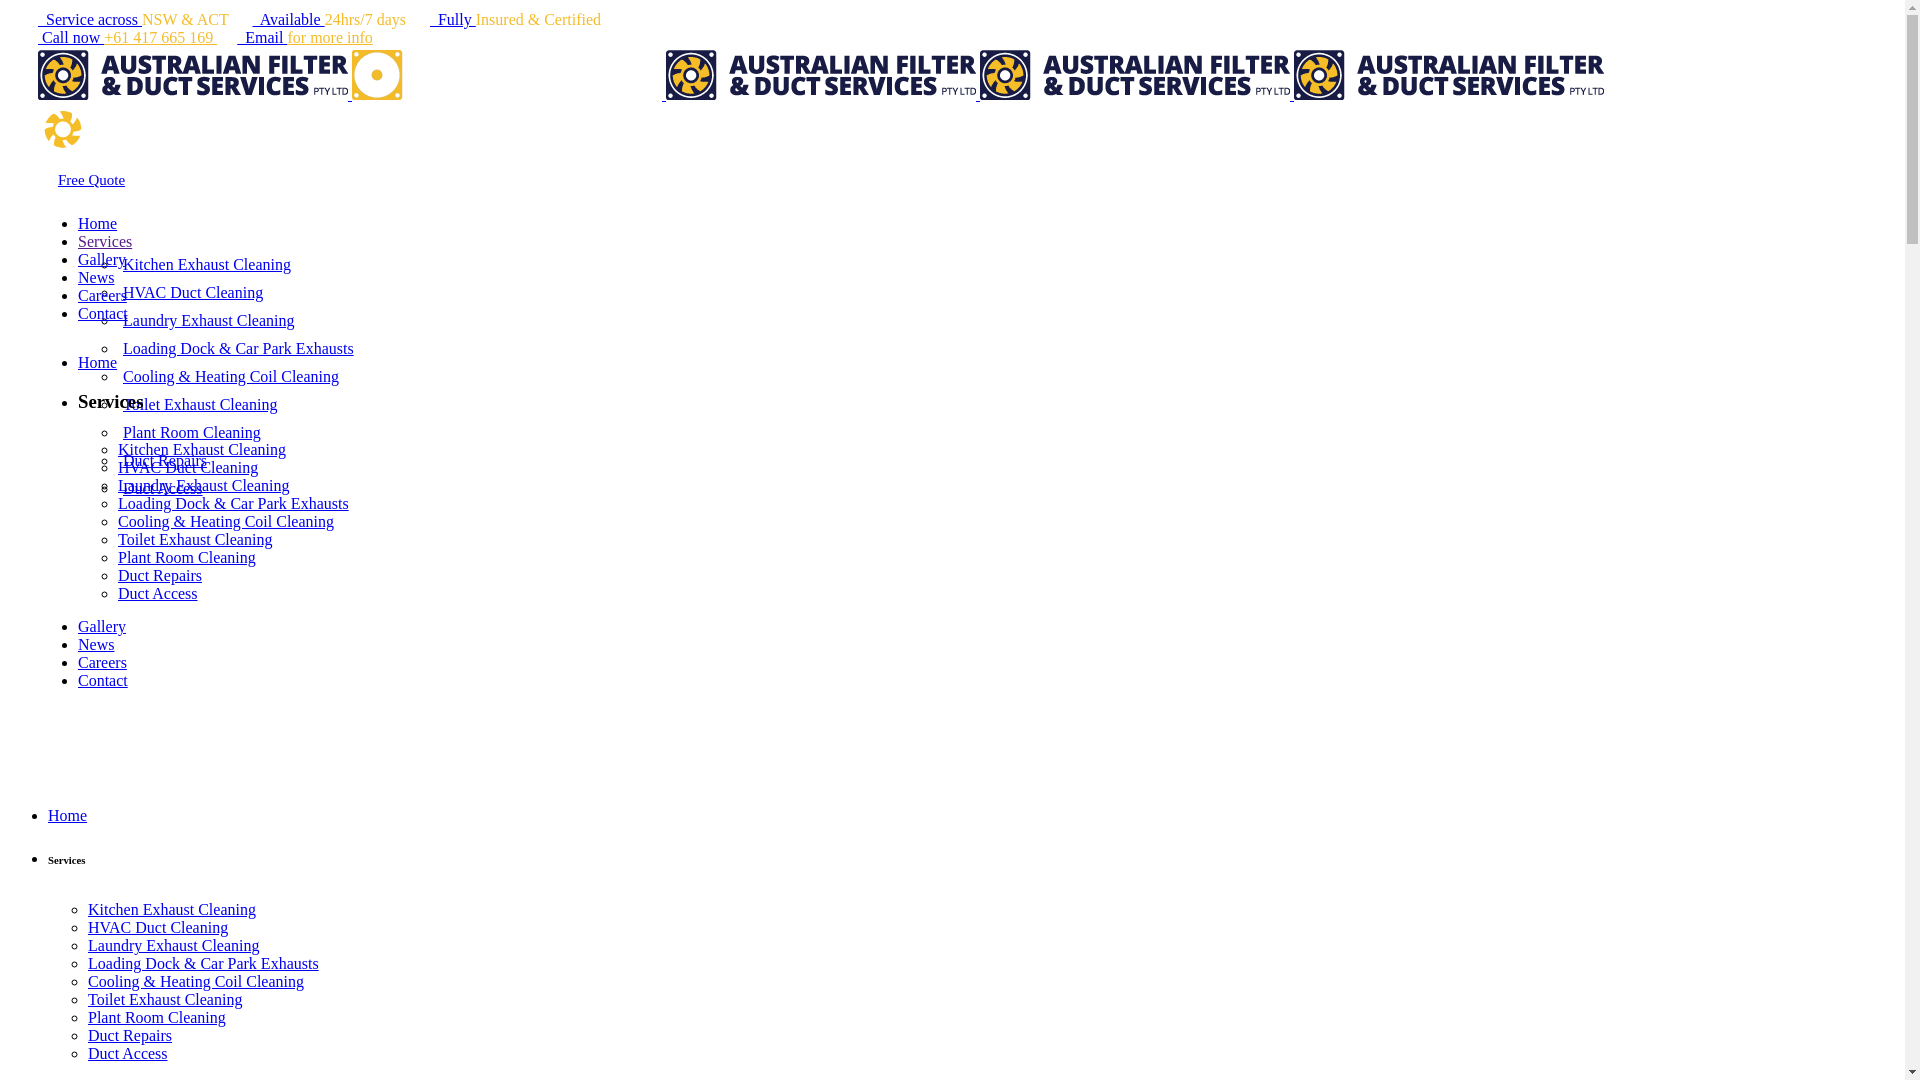 This screenshot has height=1080, width=1920. Describe the element at coordinates (164, 460) in the screenshot. I see `Duct Repairs` at that location.